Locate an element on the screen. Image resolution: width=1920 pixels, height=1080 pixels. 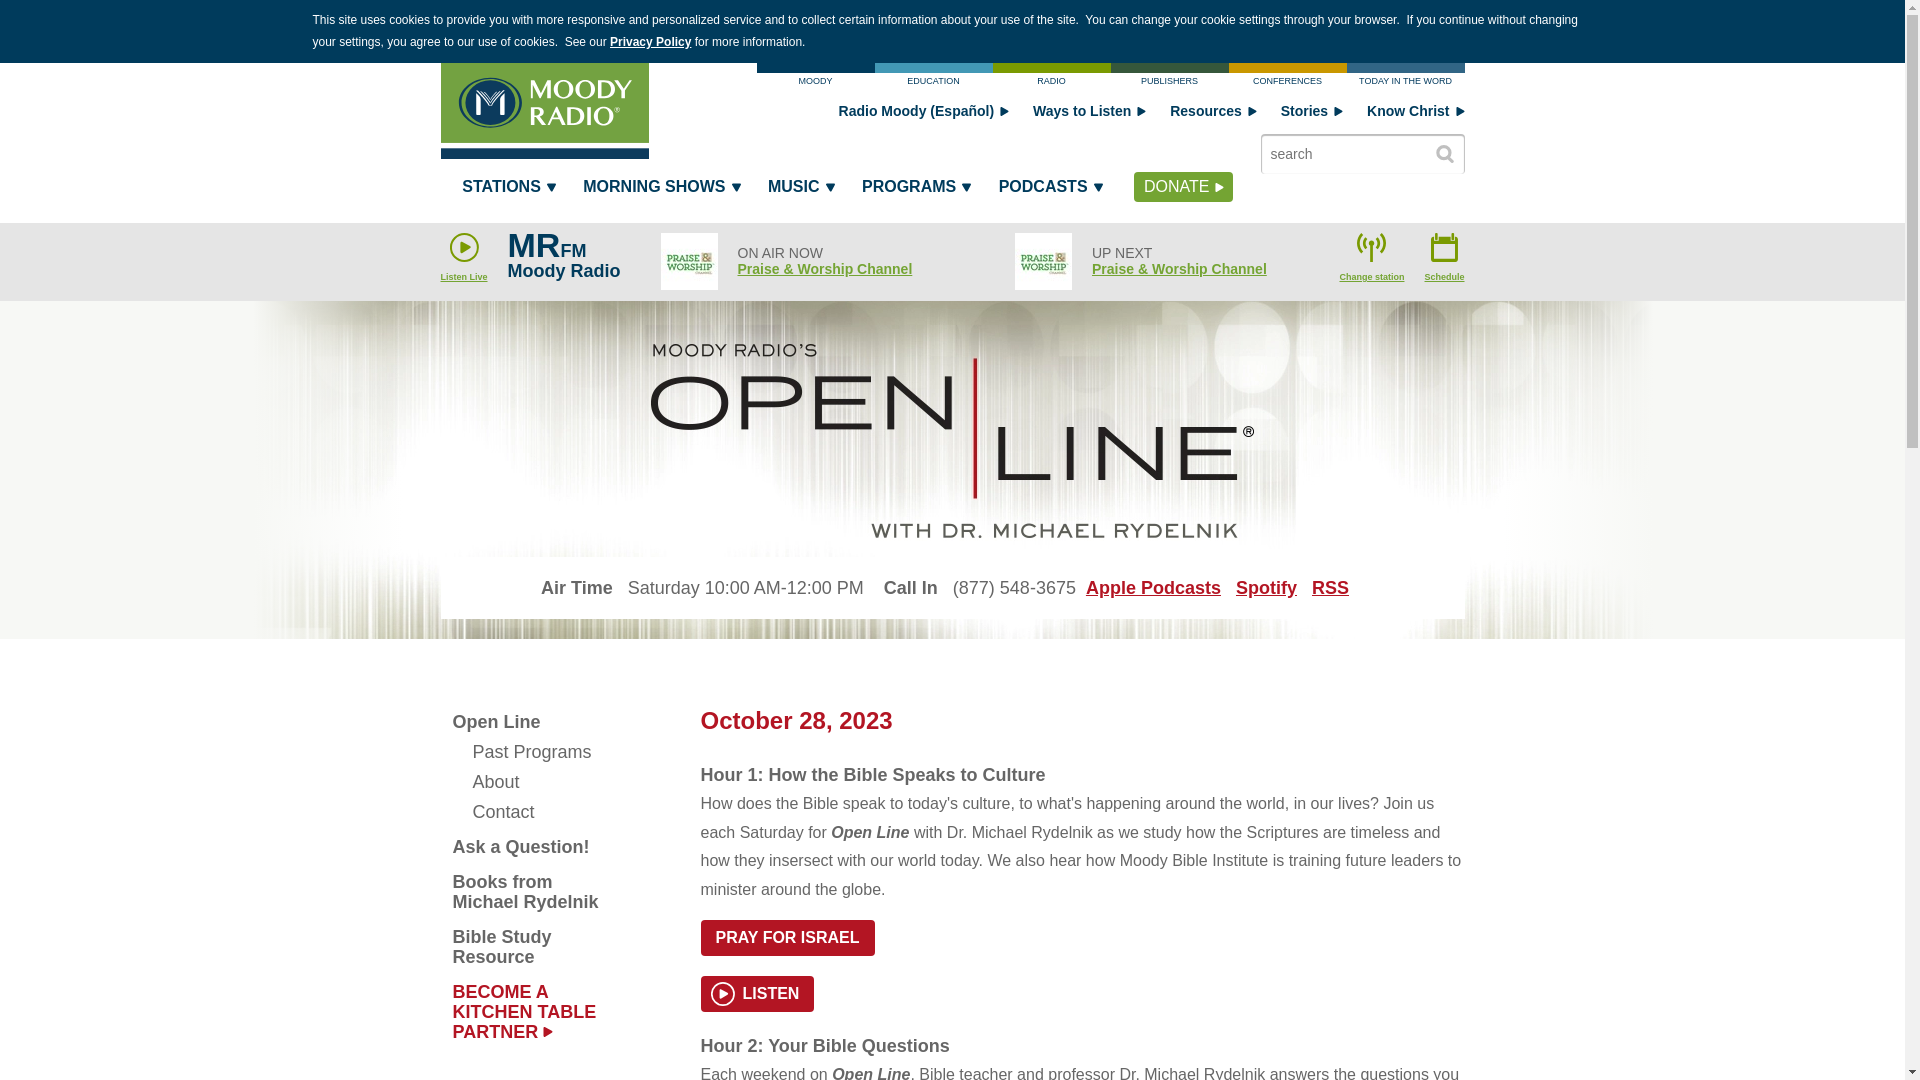
MUSIC is located at coordinates (799, 191).